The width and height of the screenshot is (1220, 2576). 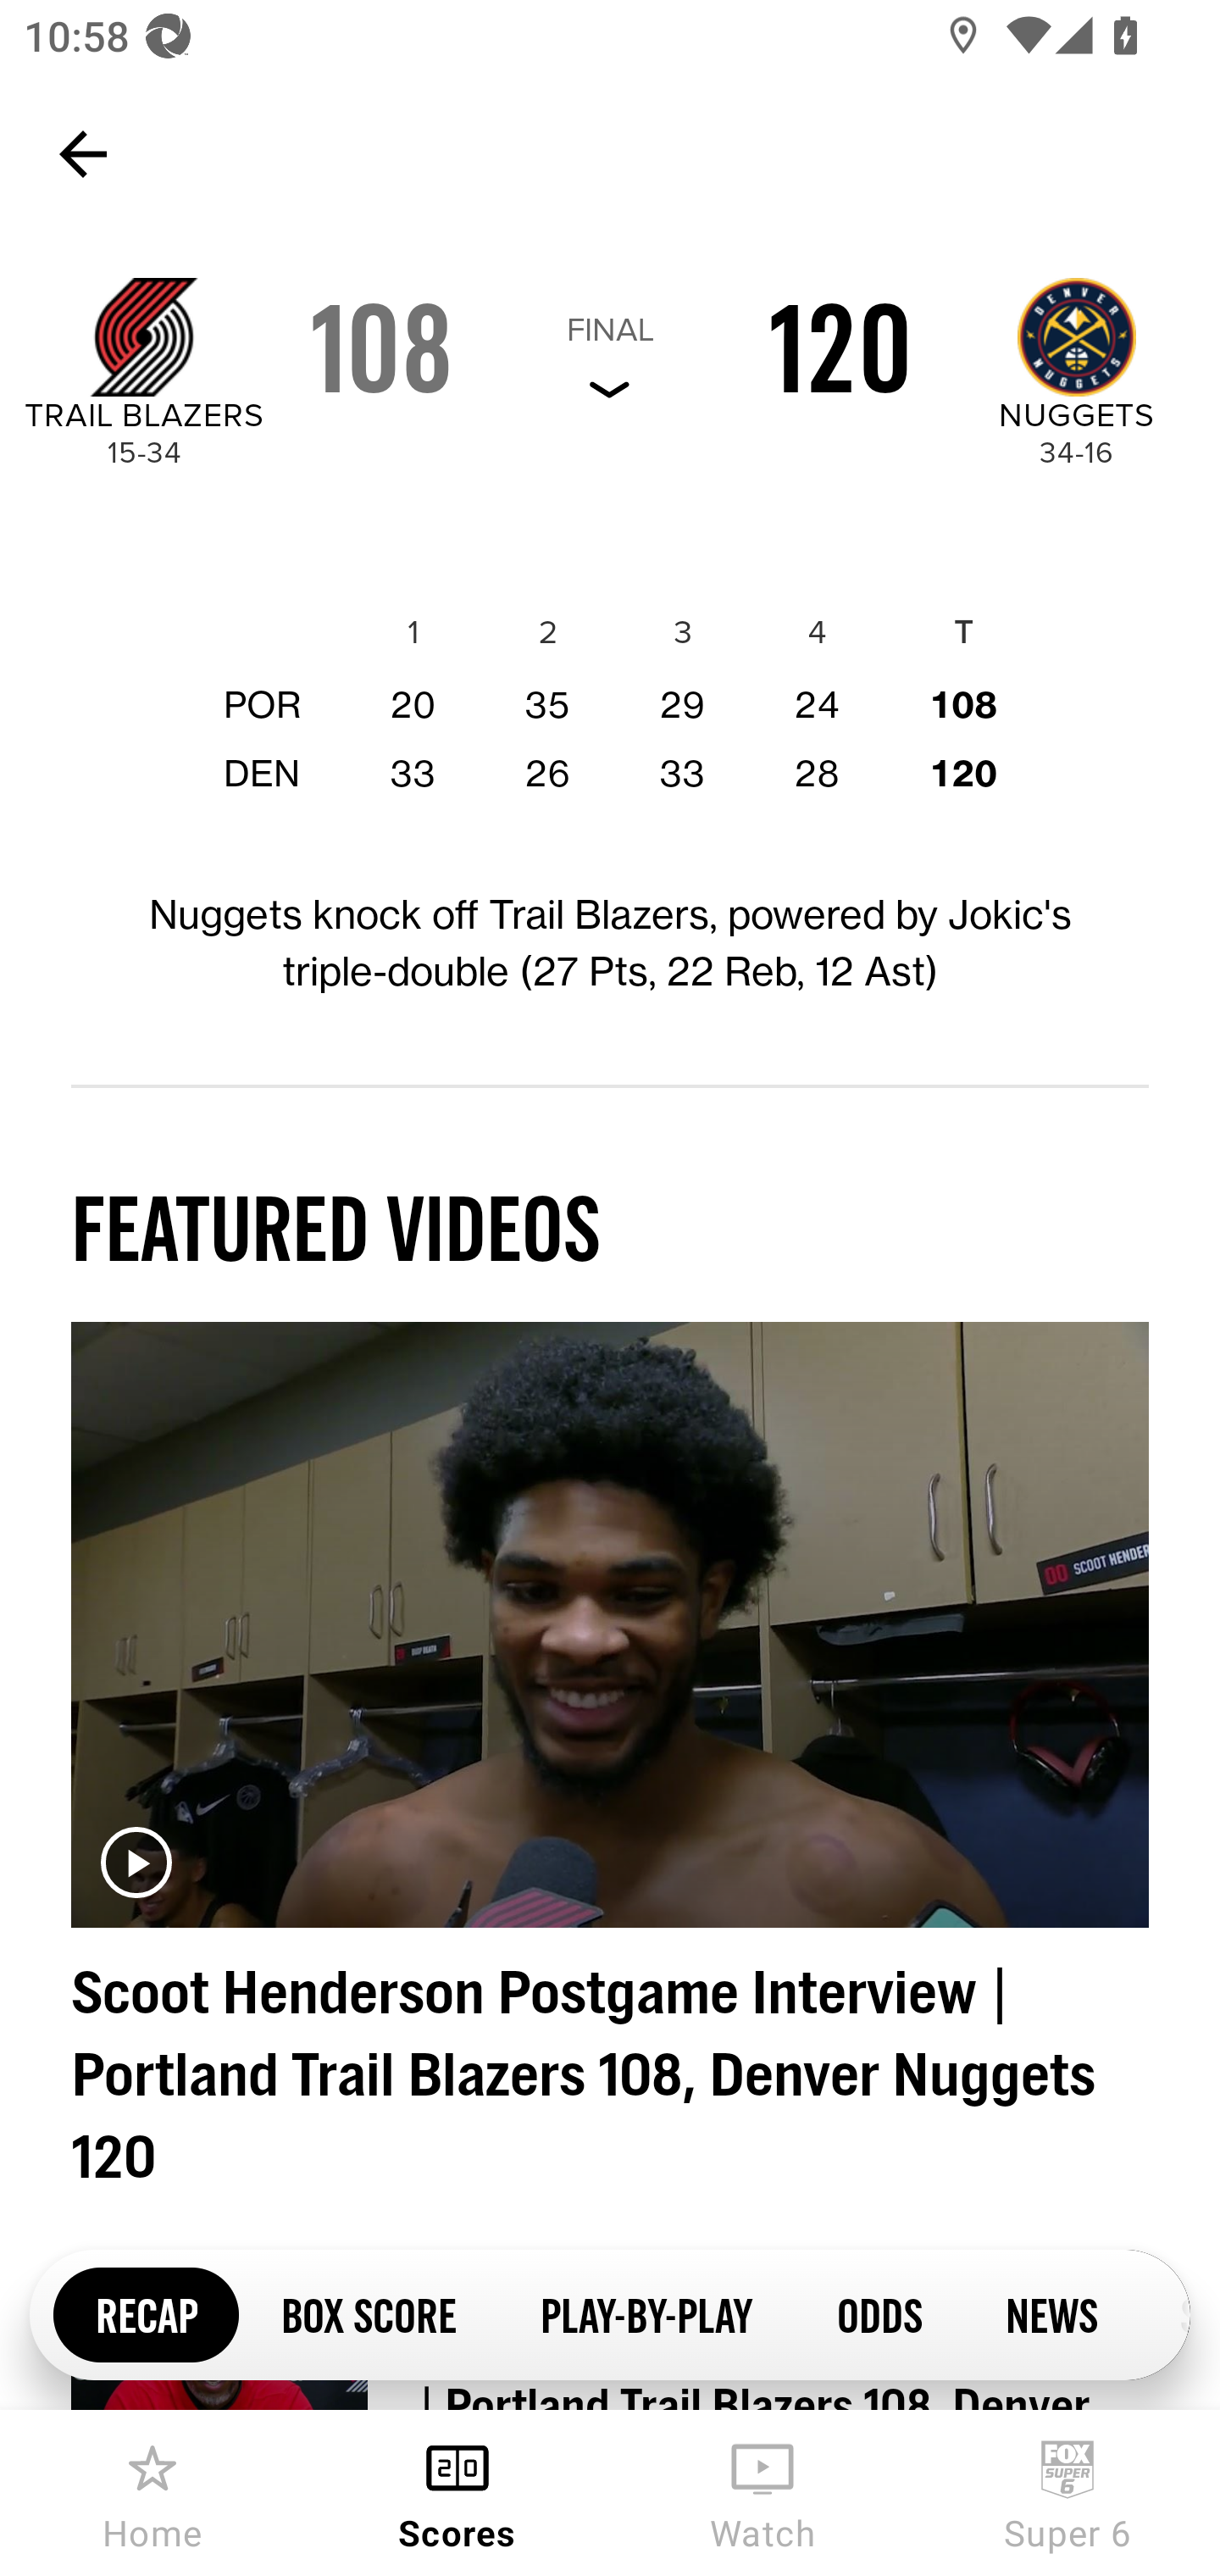 I want to click on Home, so click(x=152, y=2493).